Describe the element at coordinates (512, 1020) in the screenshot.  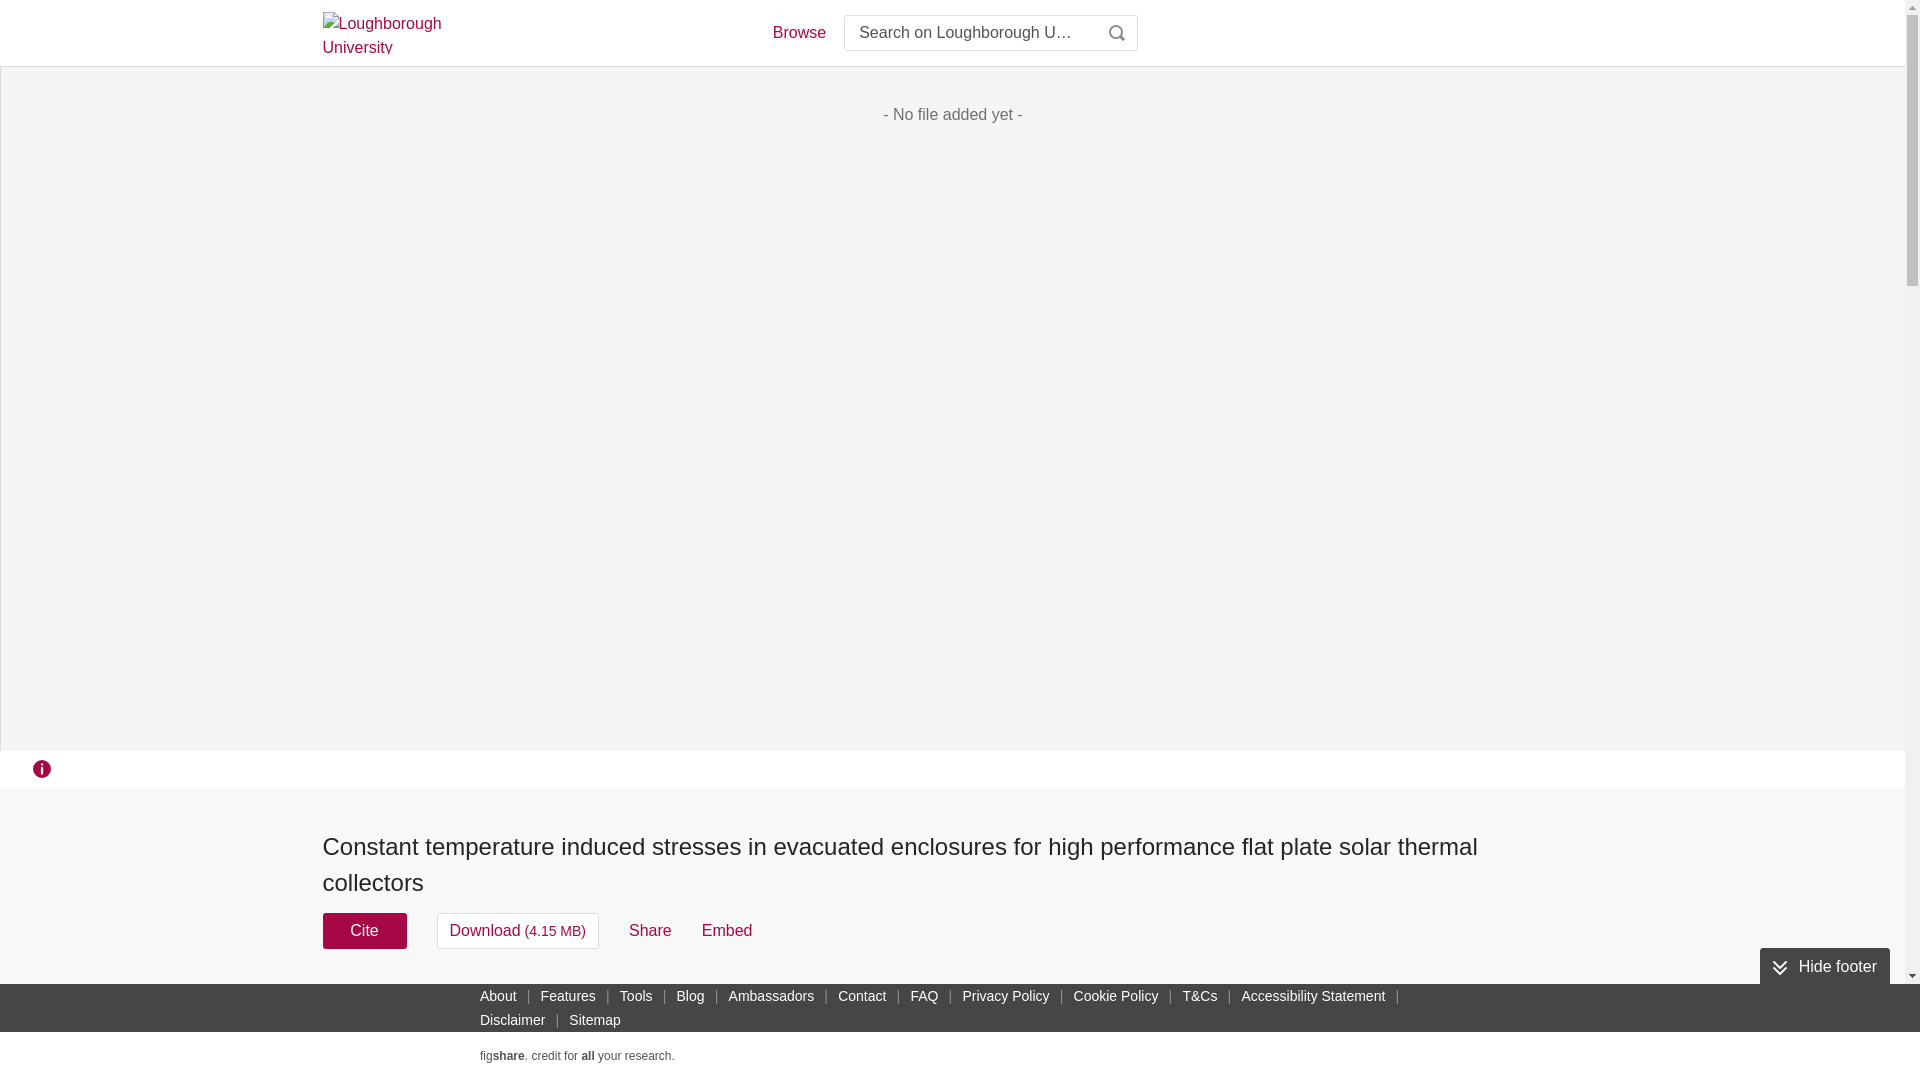
I see `Disclaimer` at that location.